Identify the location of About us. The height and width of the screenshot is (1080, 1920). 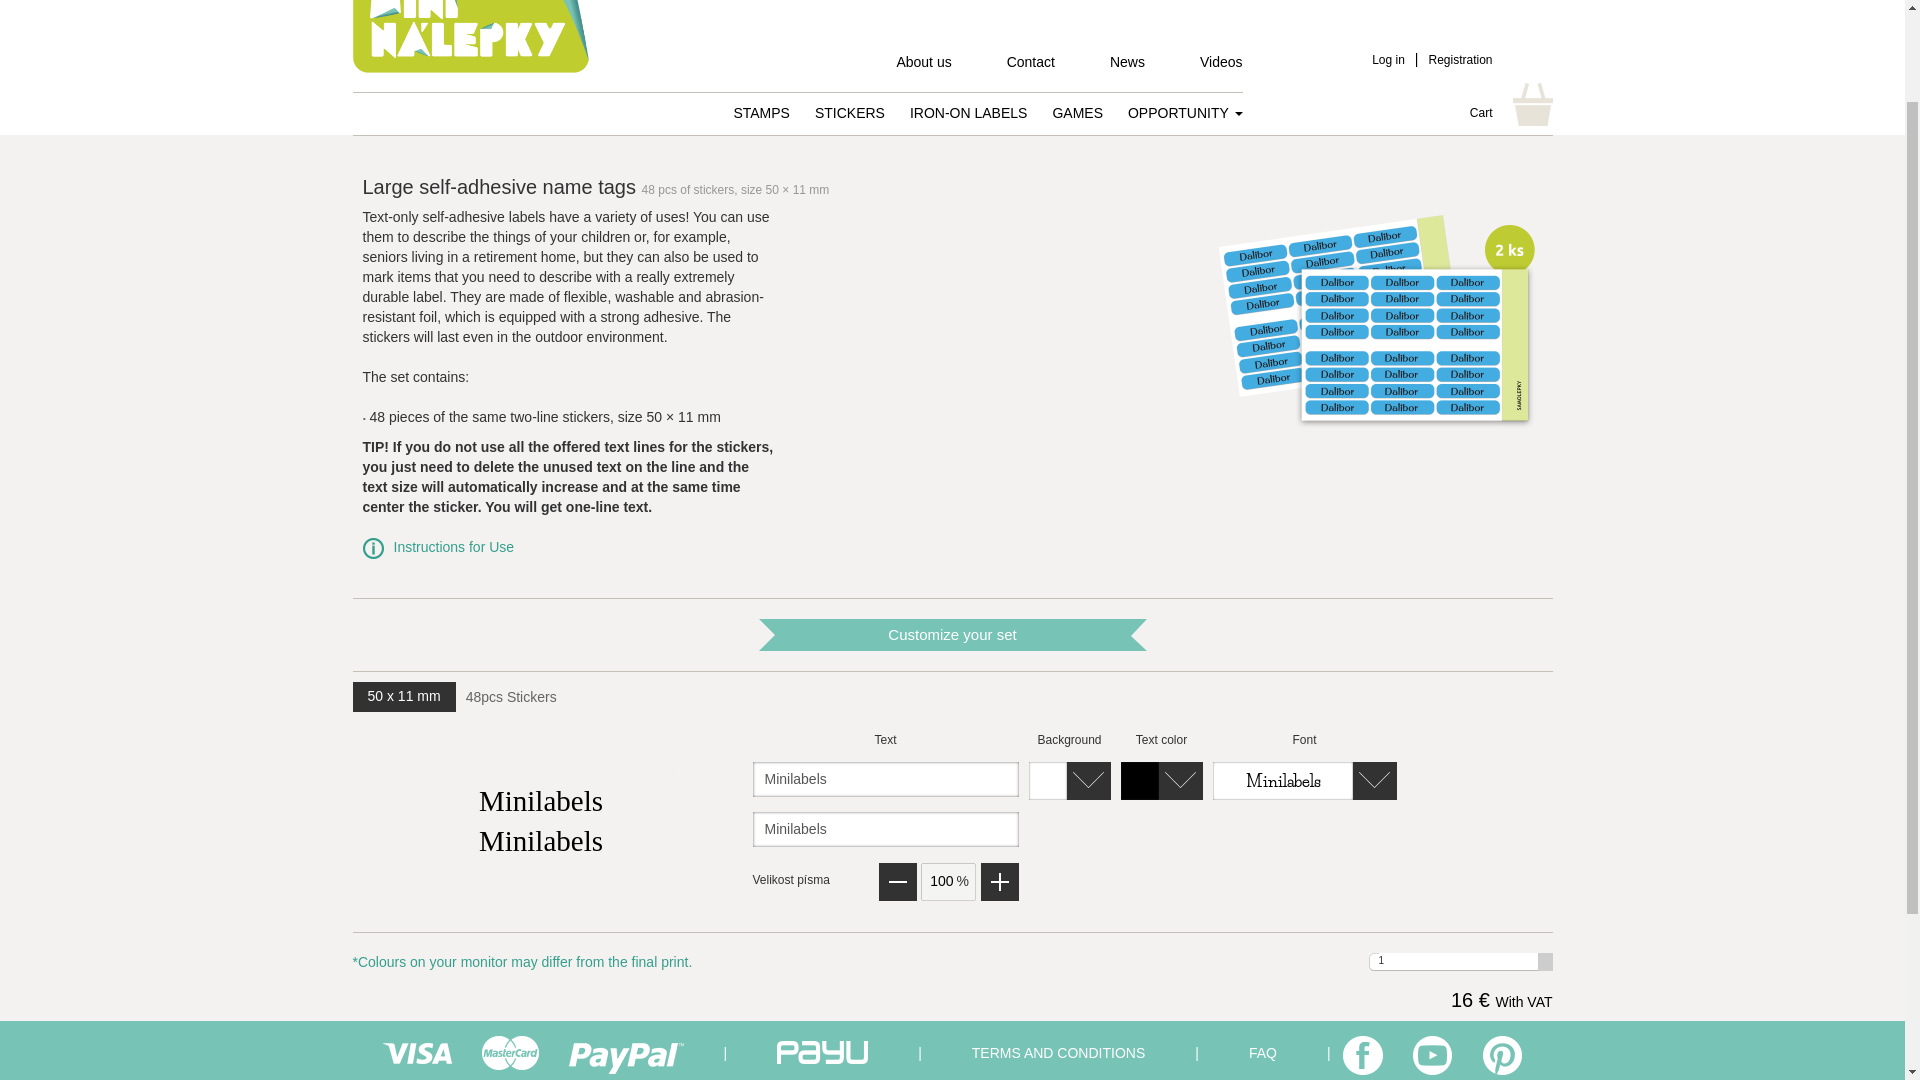
(923, 64).